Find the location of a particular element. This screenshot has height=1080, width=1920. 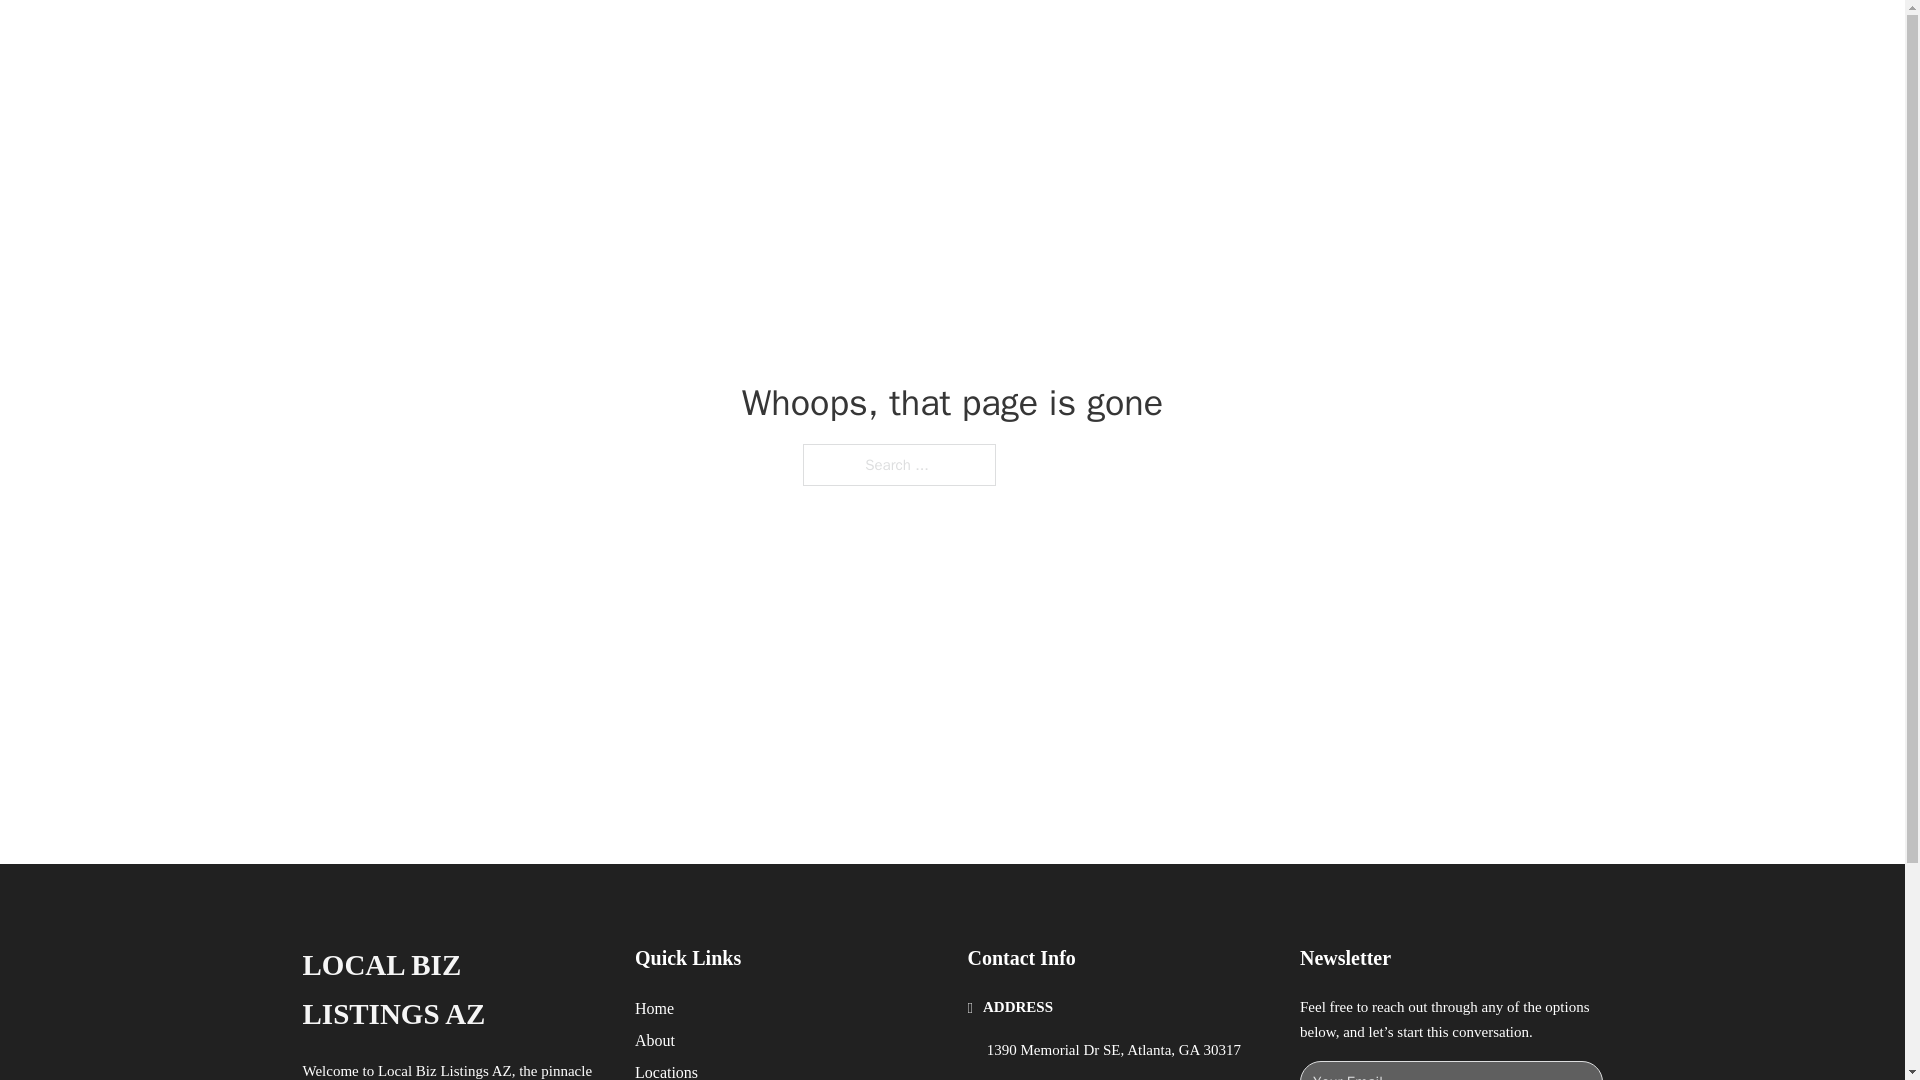

Home is located at coordinates (654, 1008).